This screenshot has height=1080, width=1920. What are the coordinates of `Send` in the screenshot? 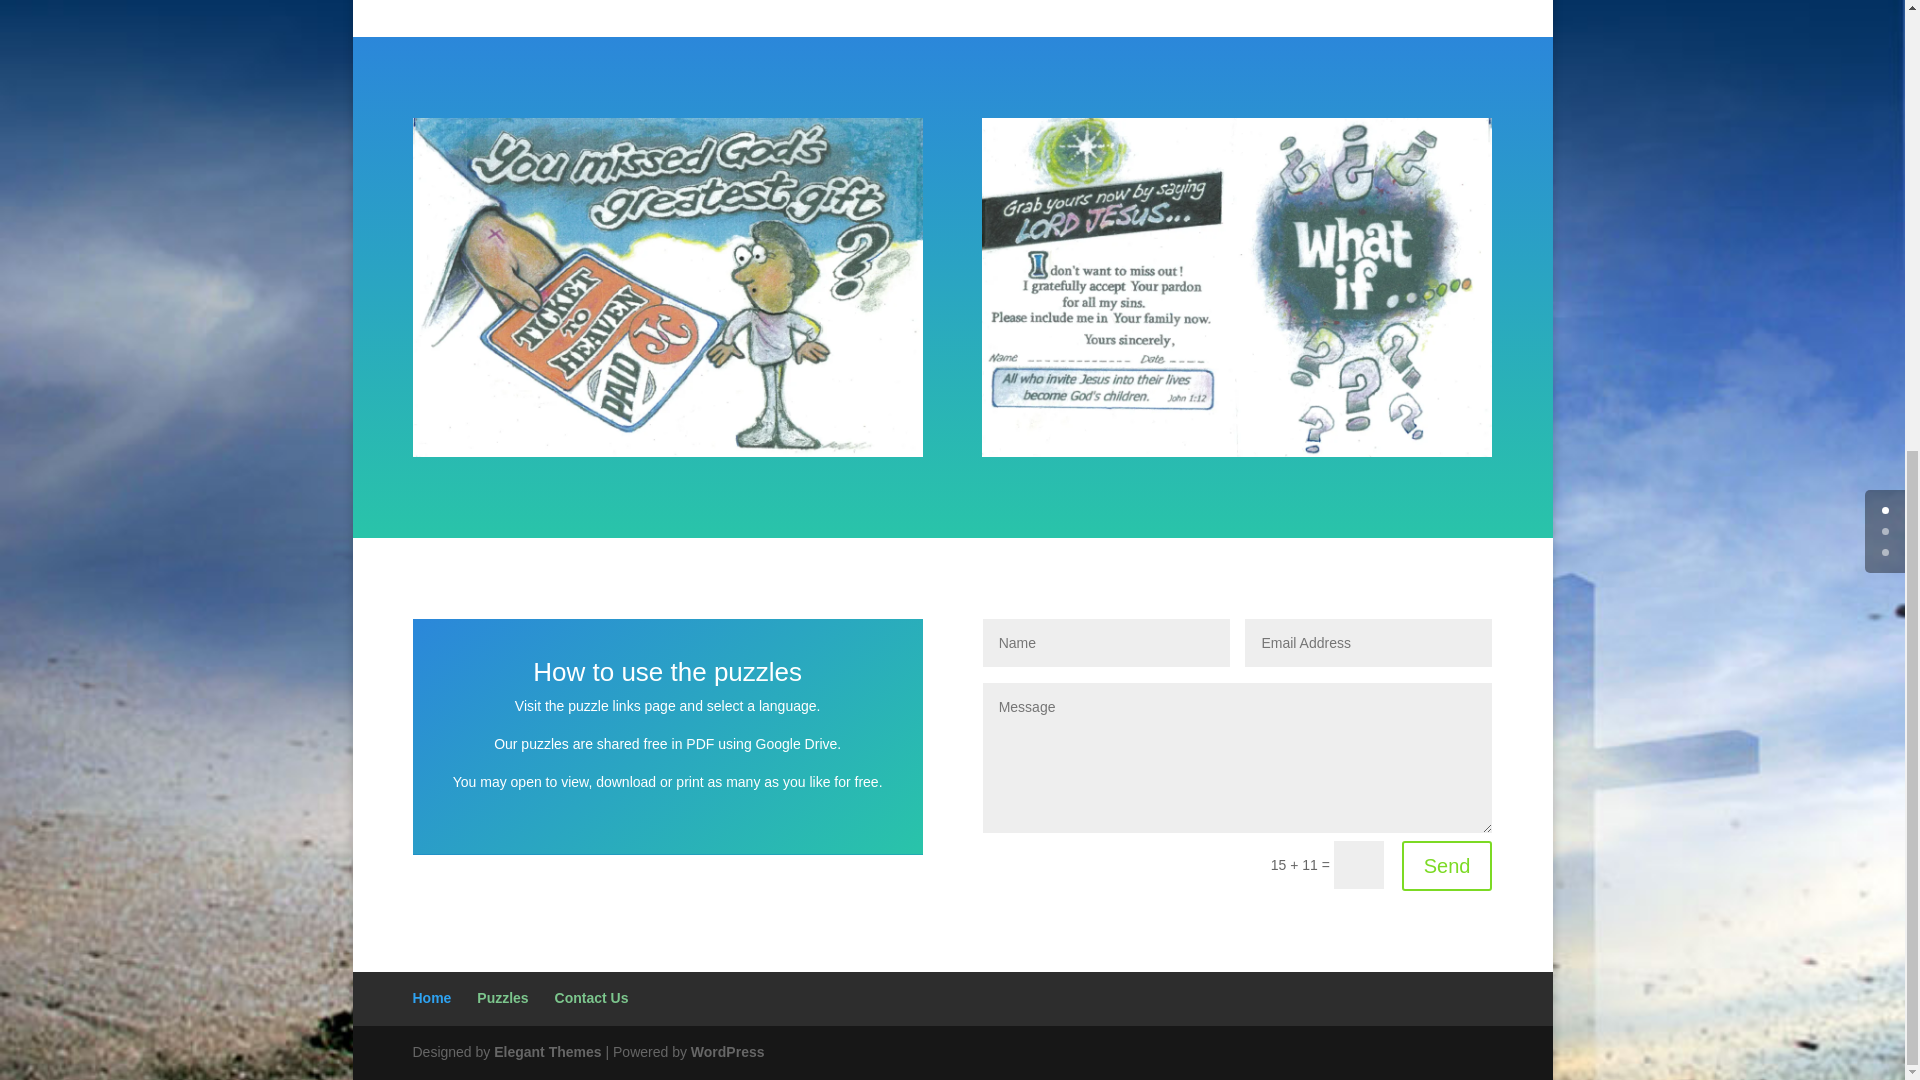 It's located at (1447, 866).